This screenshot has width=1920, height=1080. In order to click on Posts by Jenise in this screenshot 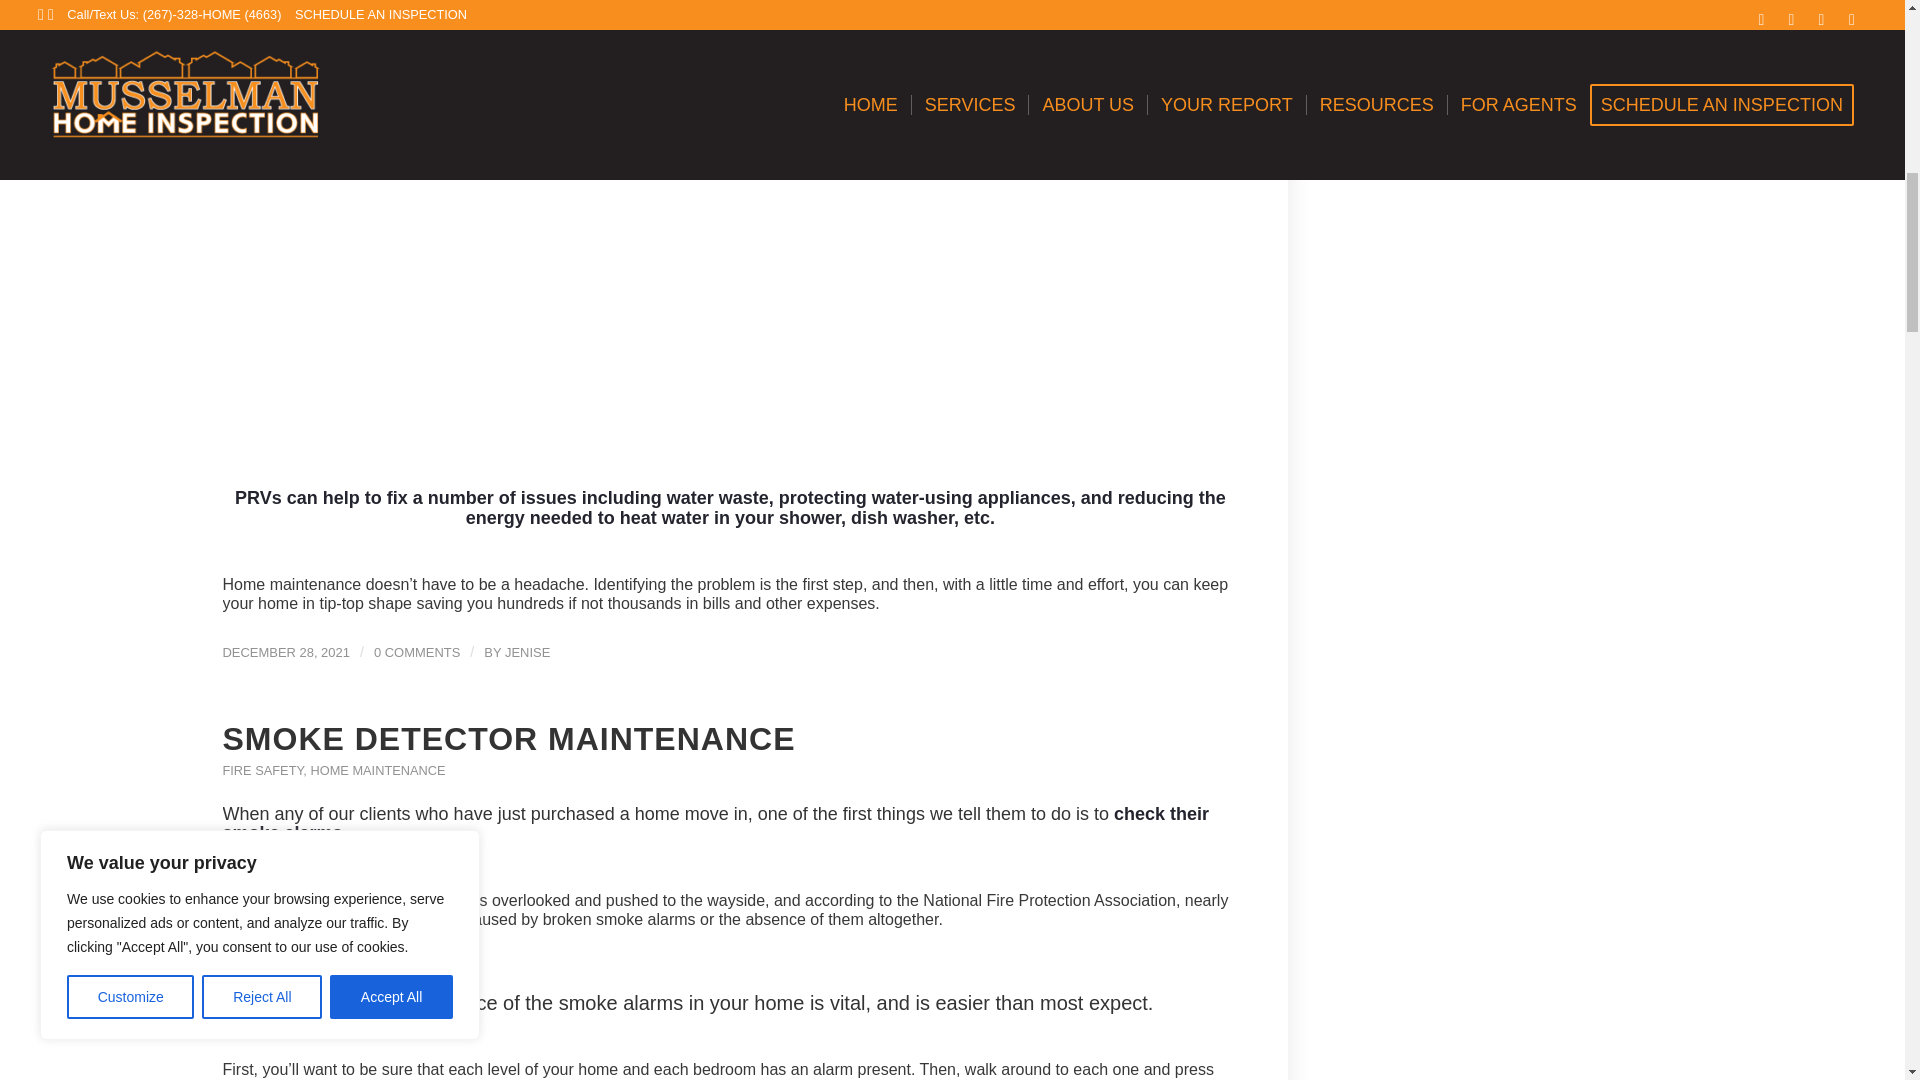, I will do `click(526, 652)`.